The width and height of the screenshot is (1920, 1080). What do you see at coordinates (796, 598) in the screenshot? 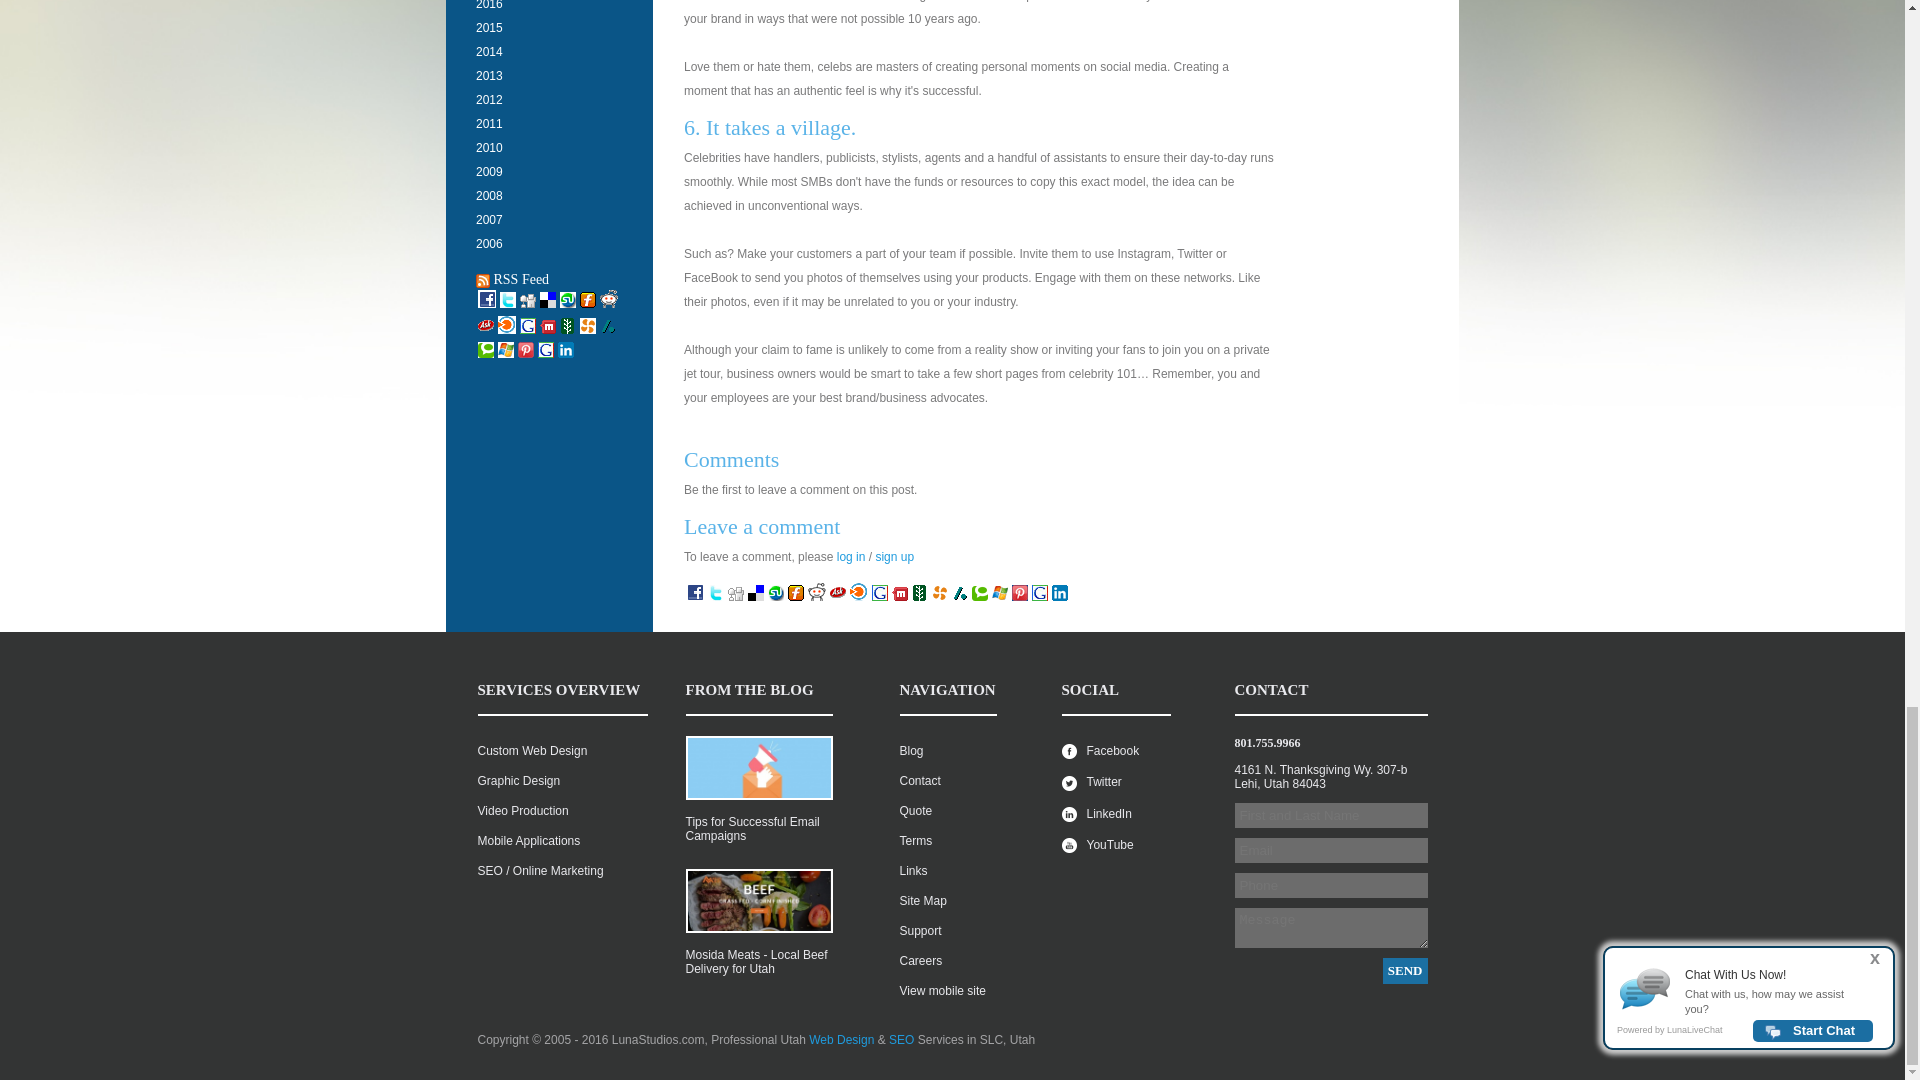
I see `Furl` at bounding box center [796, 598].